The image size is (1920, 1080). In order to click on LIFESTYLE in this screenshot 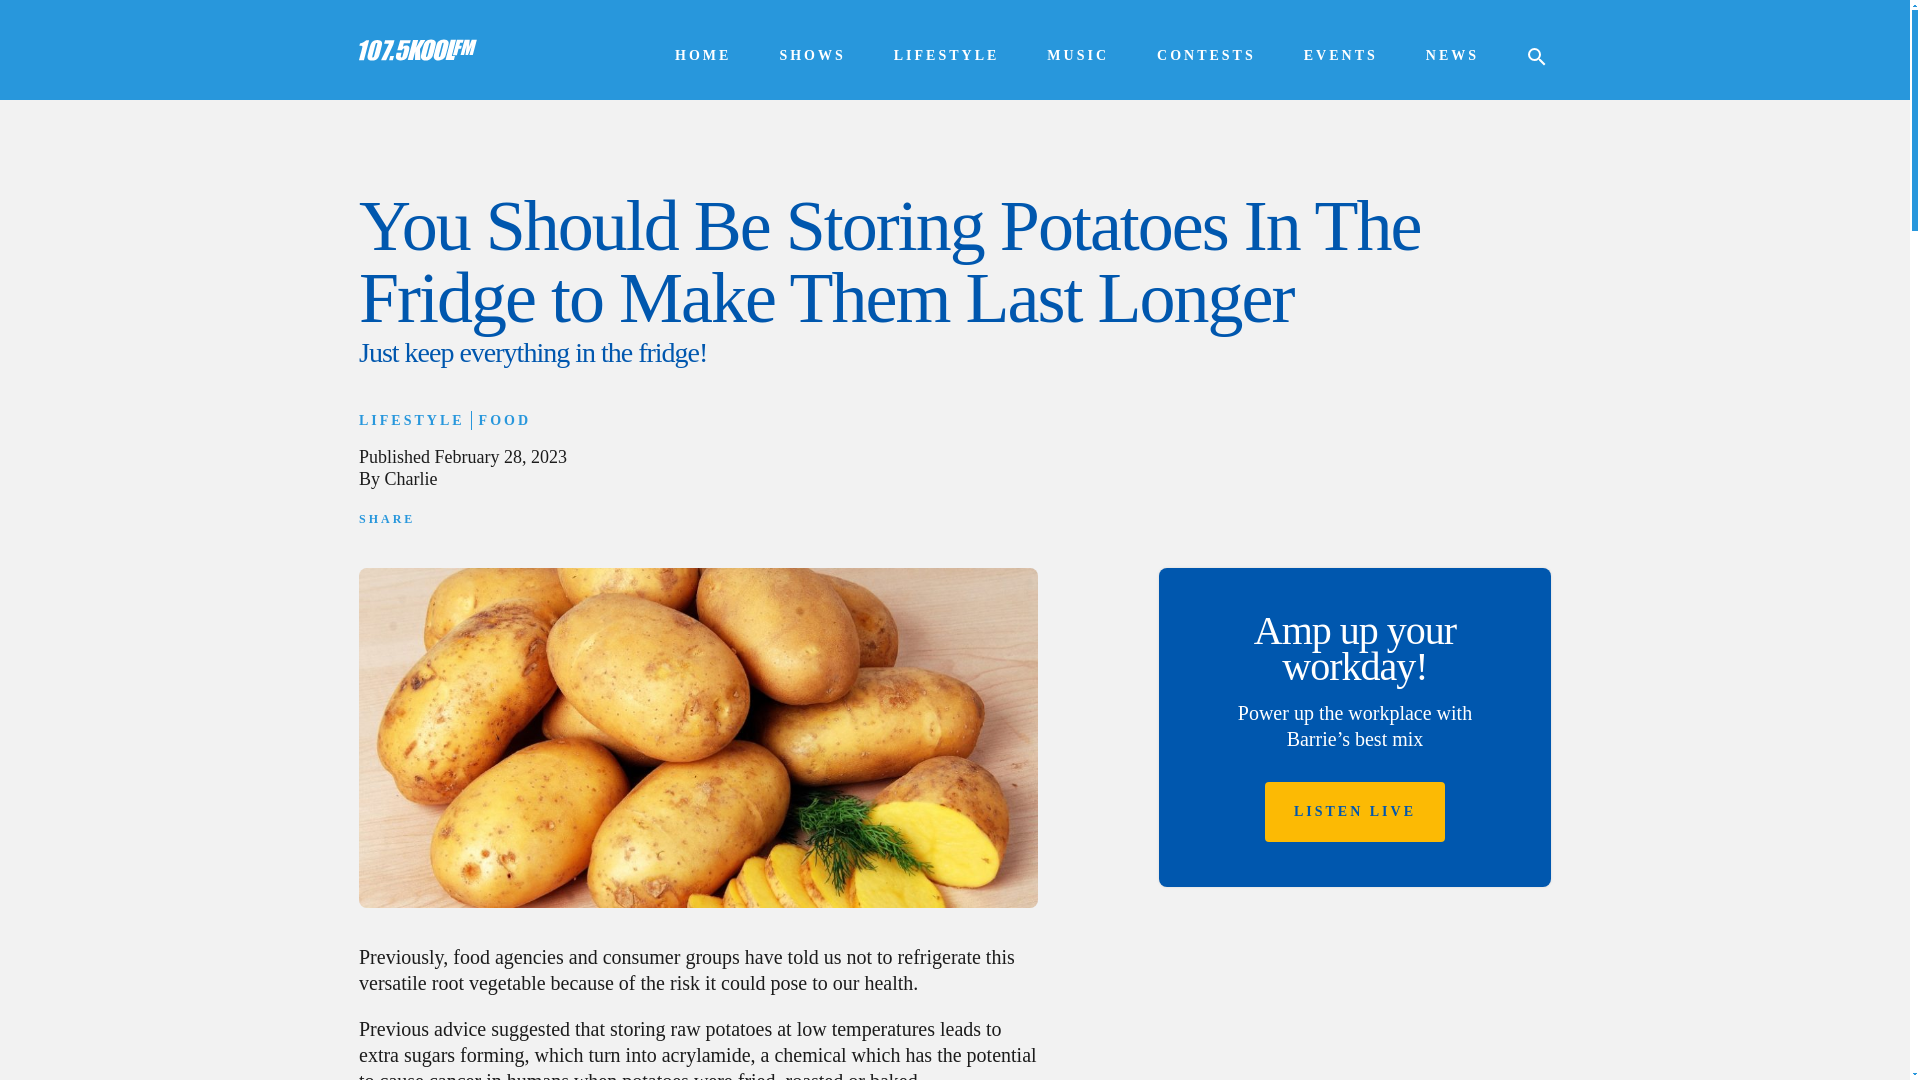, I will do `click(412, 420)`.